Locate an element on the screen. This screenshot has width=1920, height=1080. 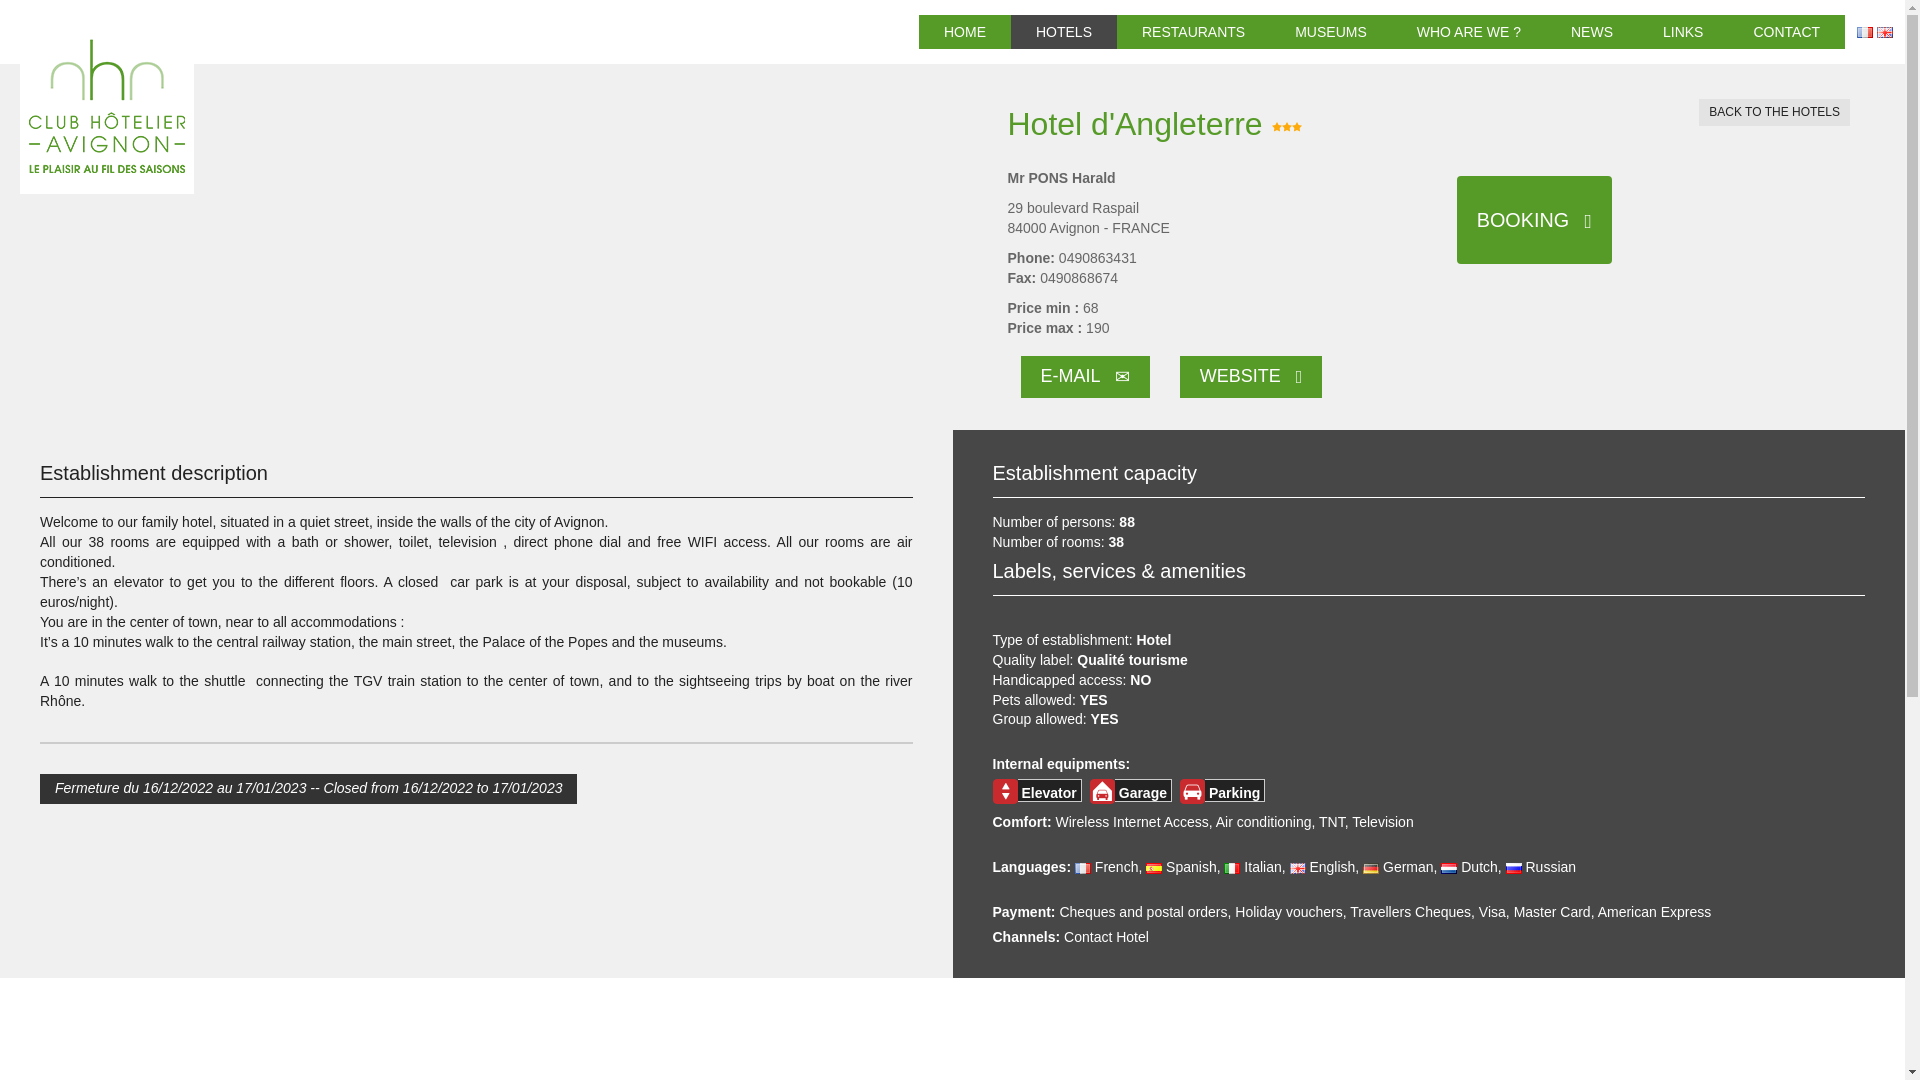
HOTELS is located at coordinates (1064, 32).